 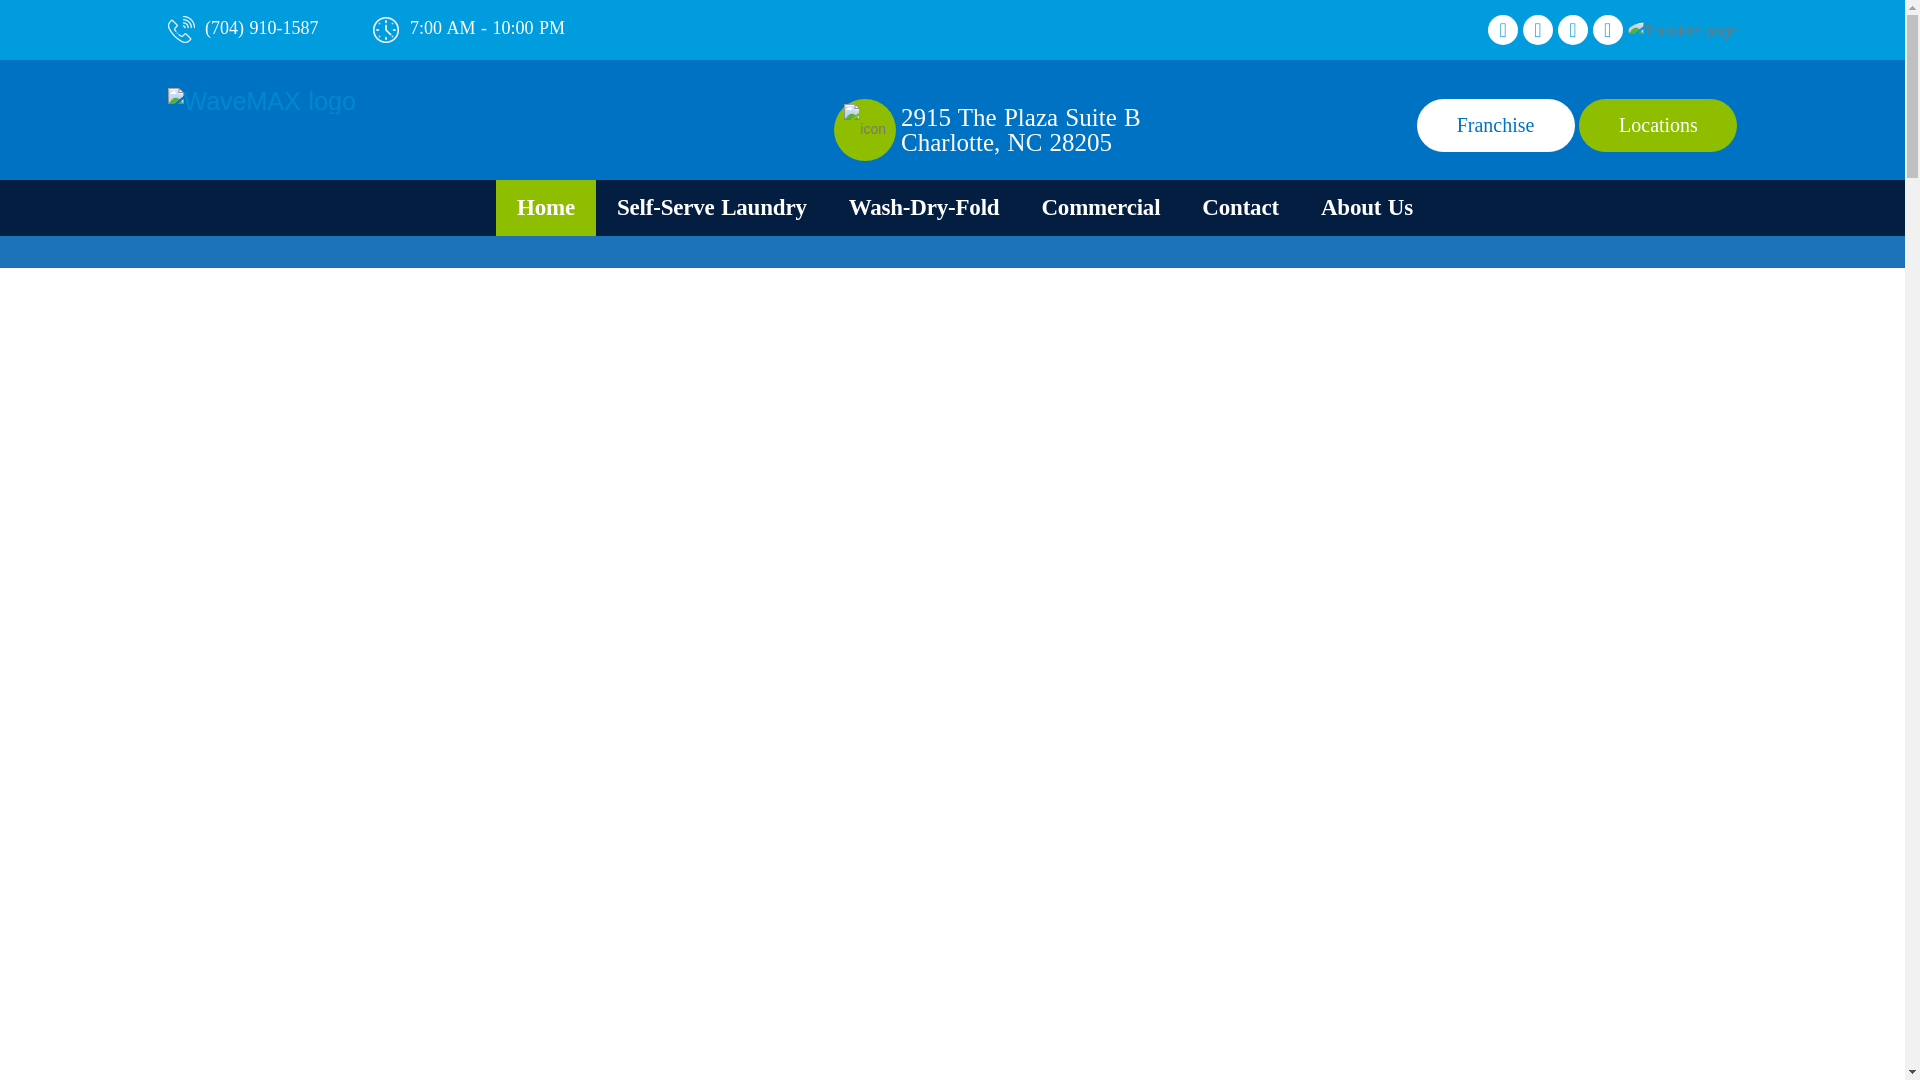 I want to click on Contact, so click(x=1240, y=208).